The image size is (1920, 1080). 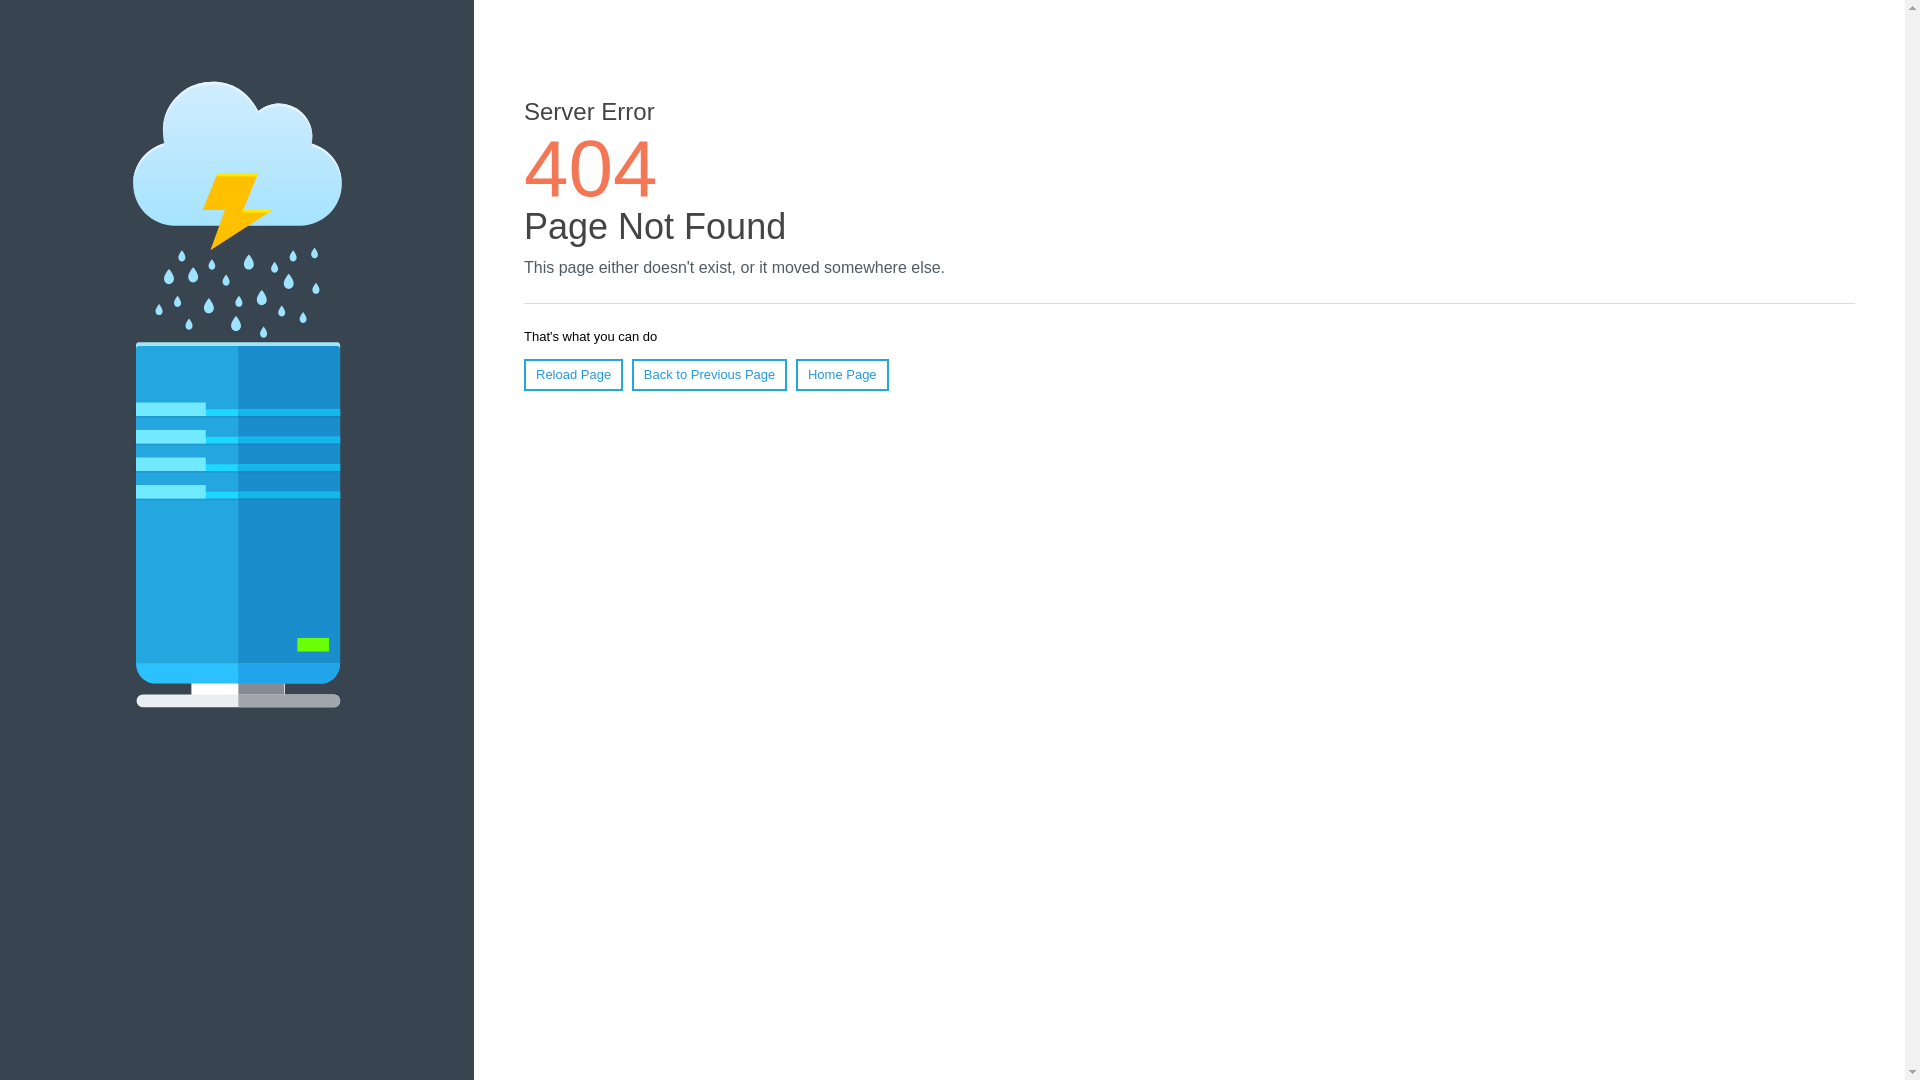 I want to click on Back to Previous Page, so click(x=710, y=375).